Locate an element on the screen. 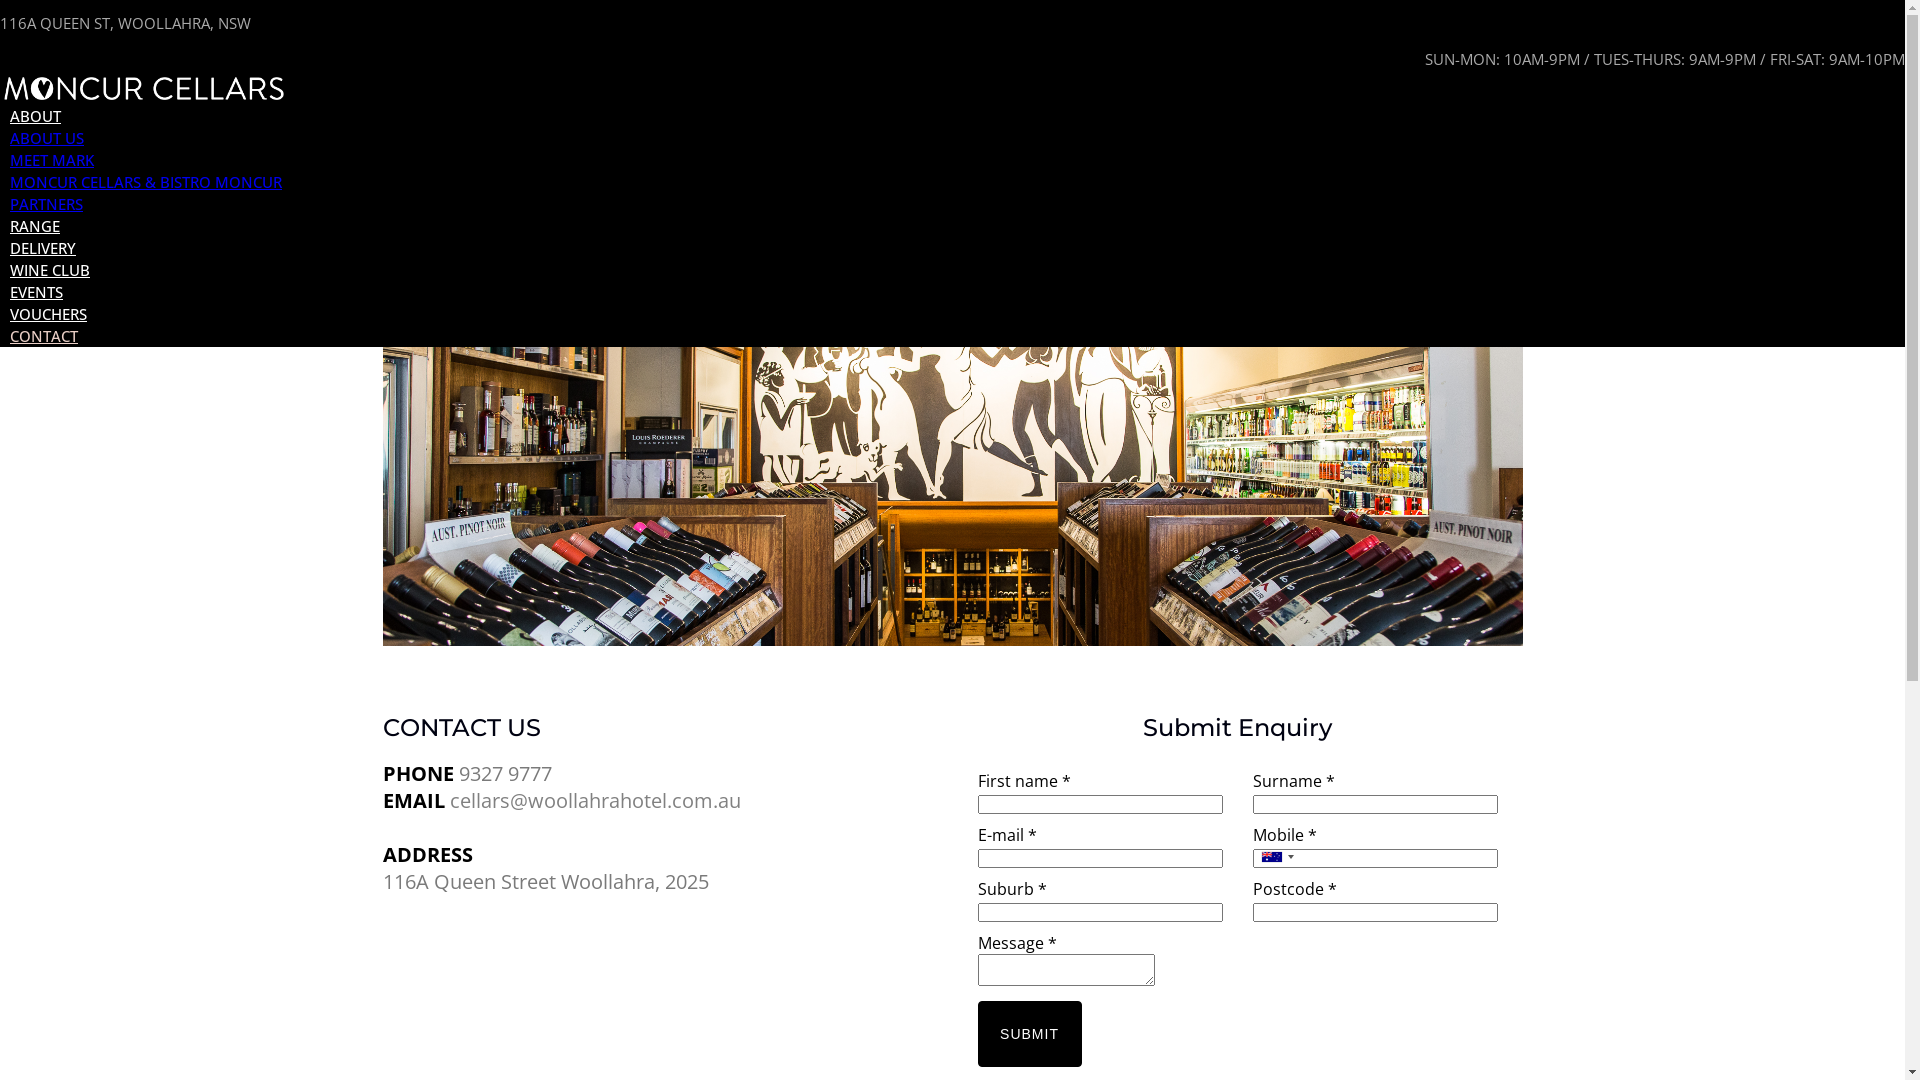 The width and height of the screenshot is (1920, 1080). SUBMIT is located at coordinates (1030, 1034).